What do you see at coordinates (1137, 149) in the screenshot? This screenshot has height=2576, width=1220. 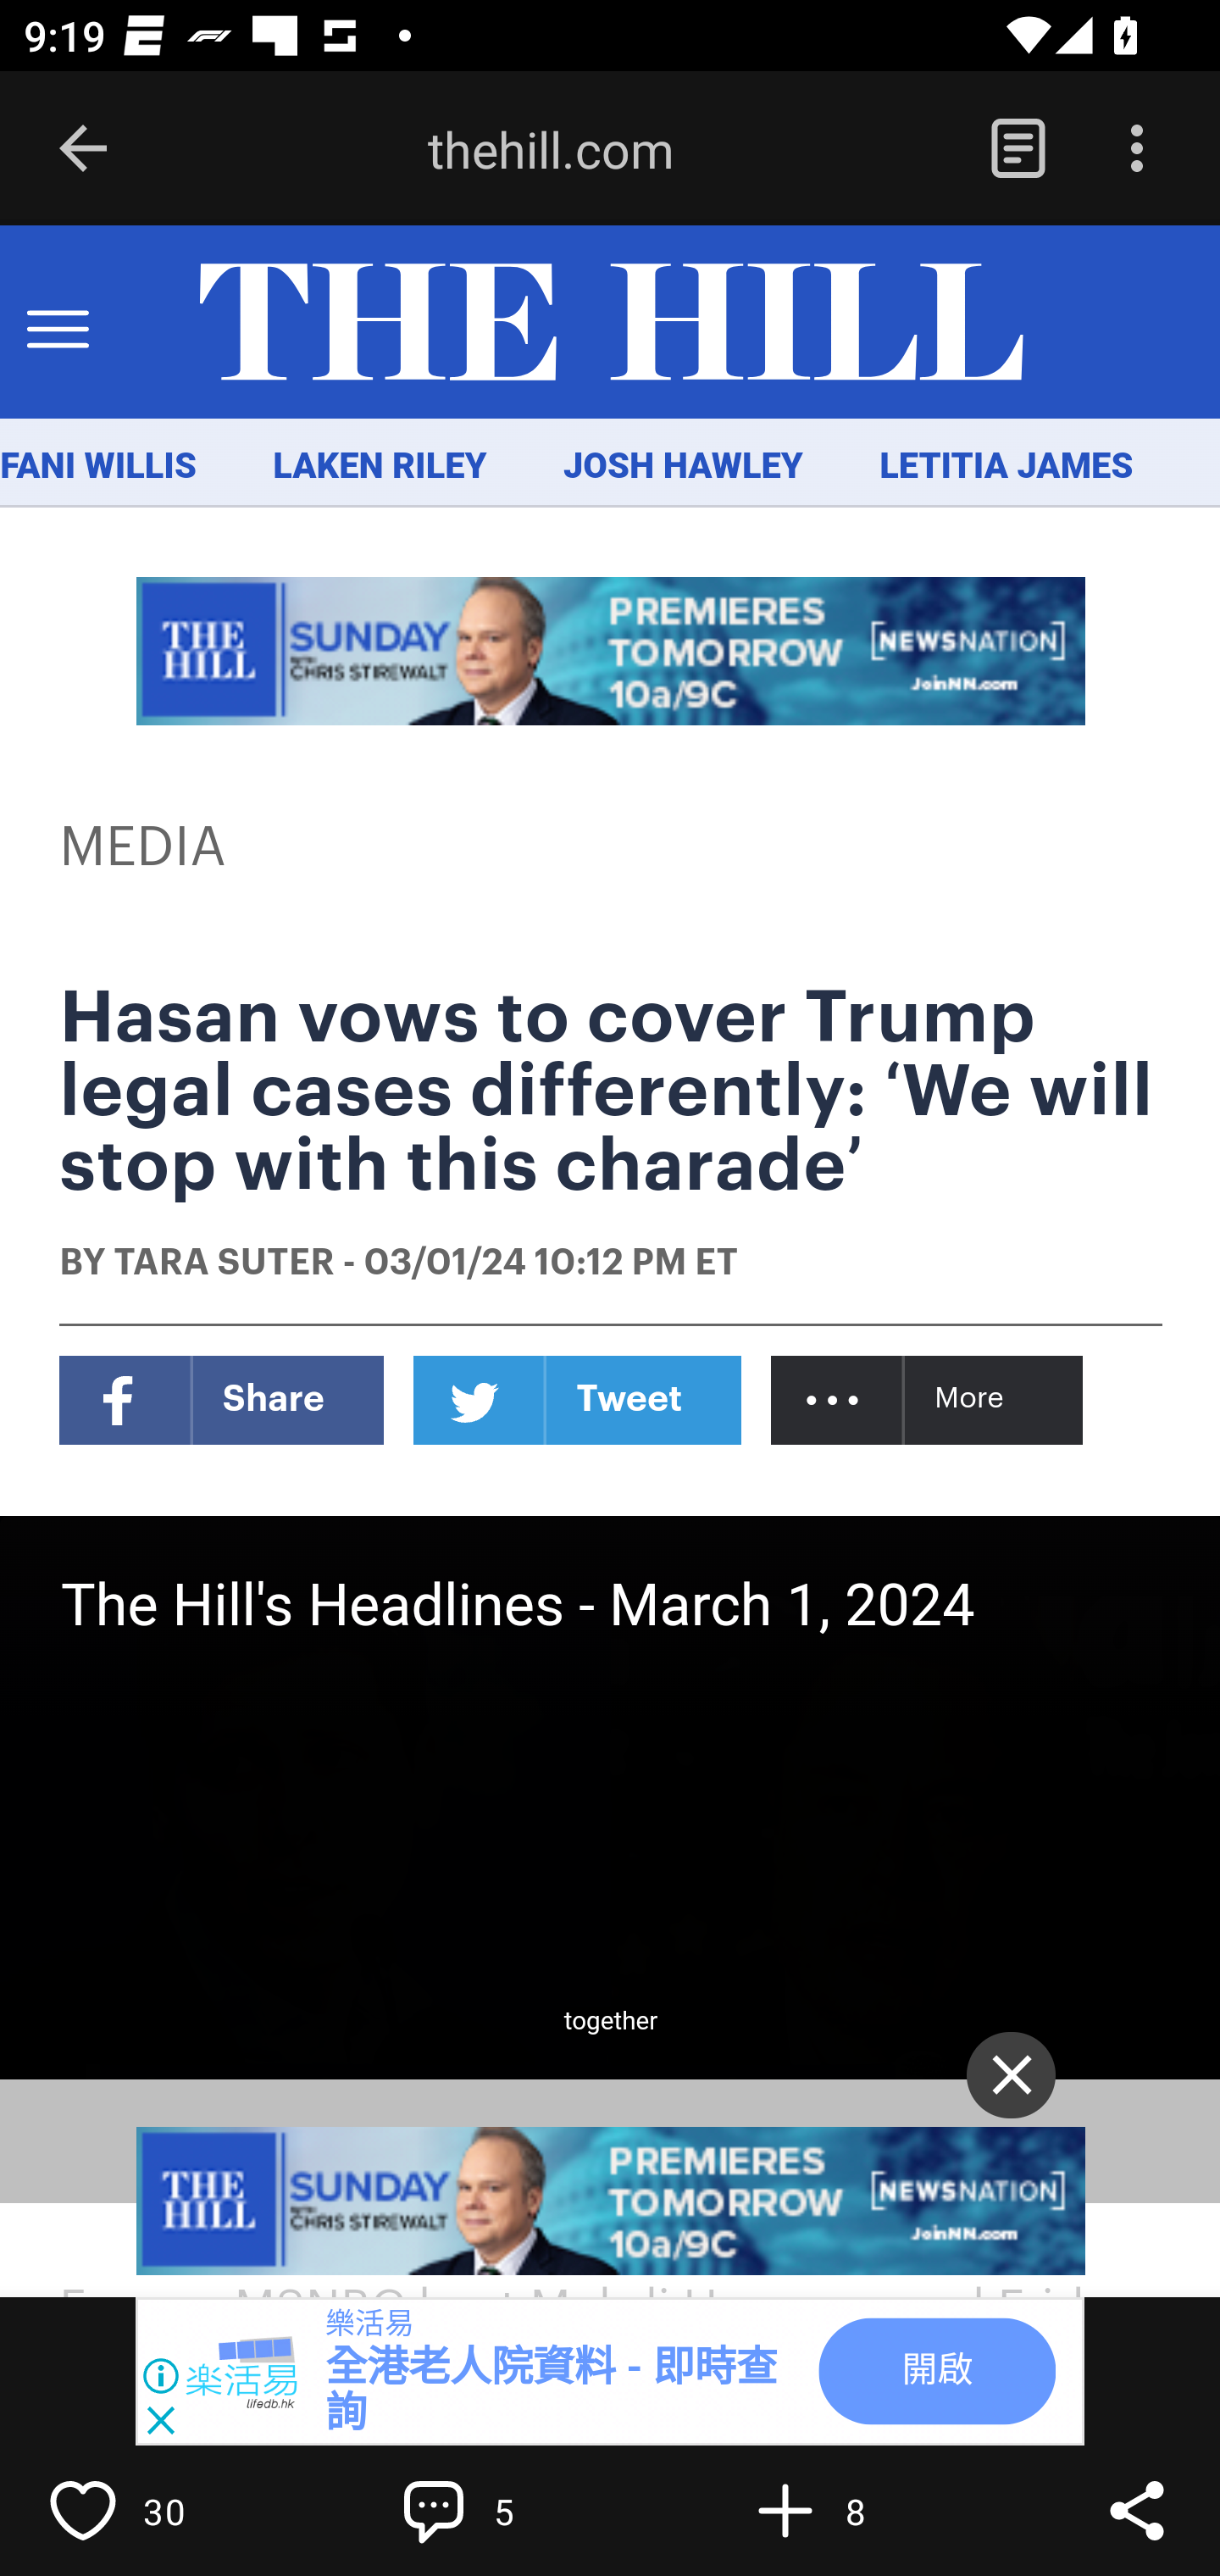 I see `Options` at bounding box center [1137, 149].